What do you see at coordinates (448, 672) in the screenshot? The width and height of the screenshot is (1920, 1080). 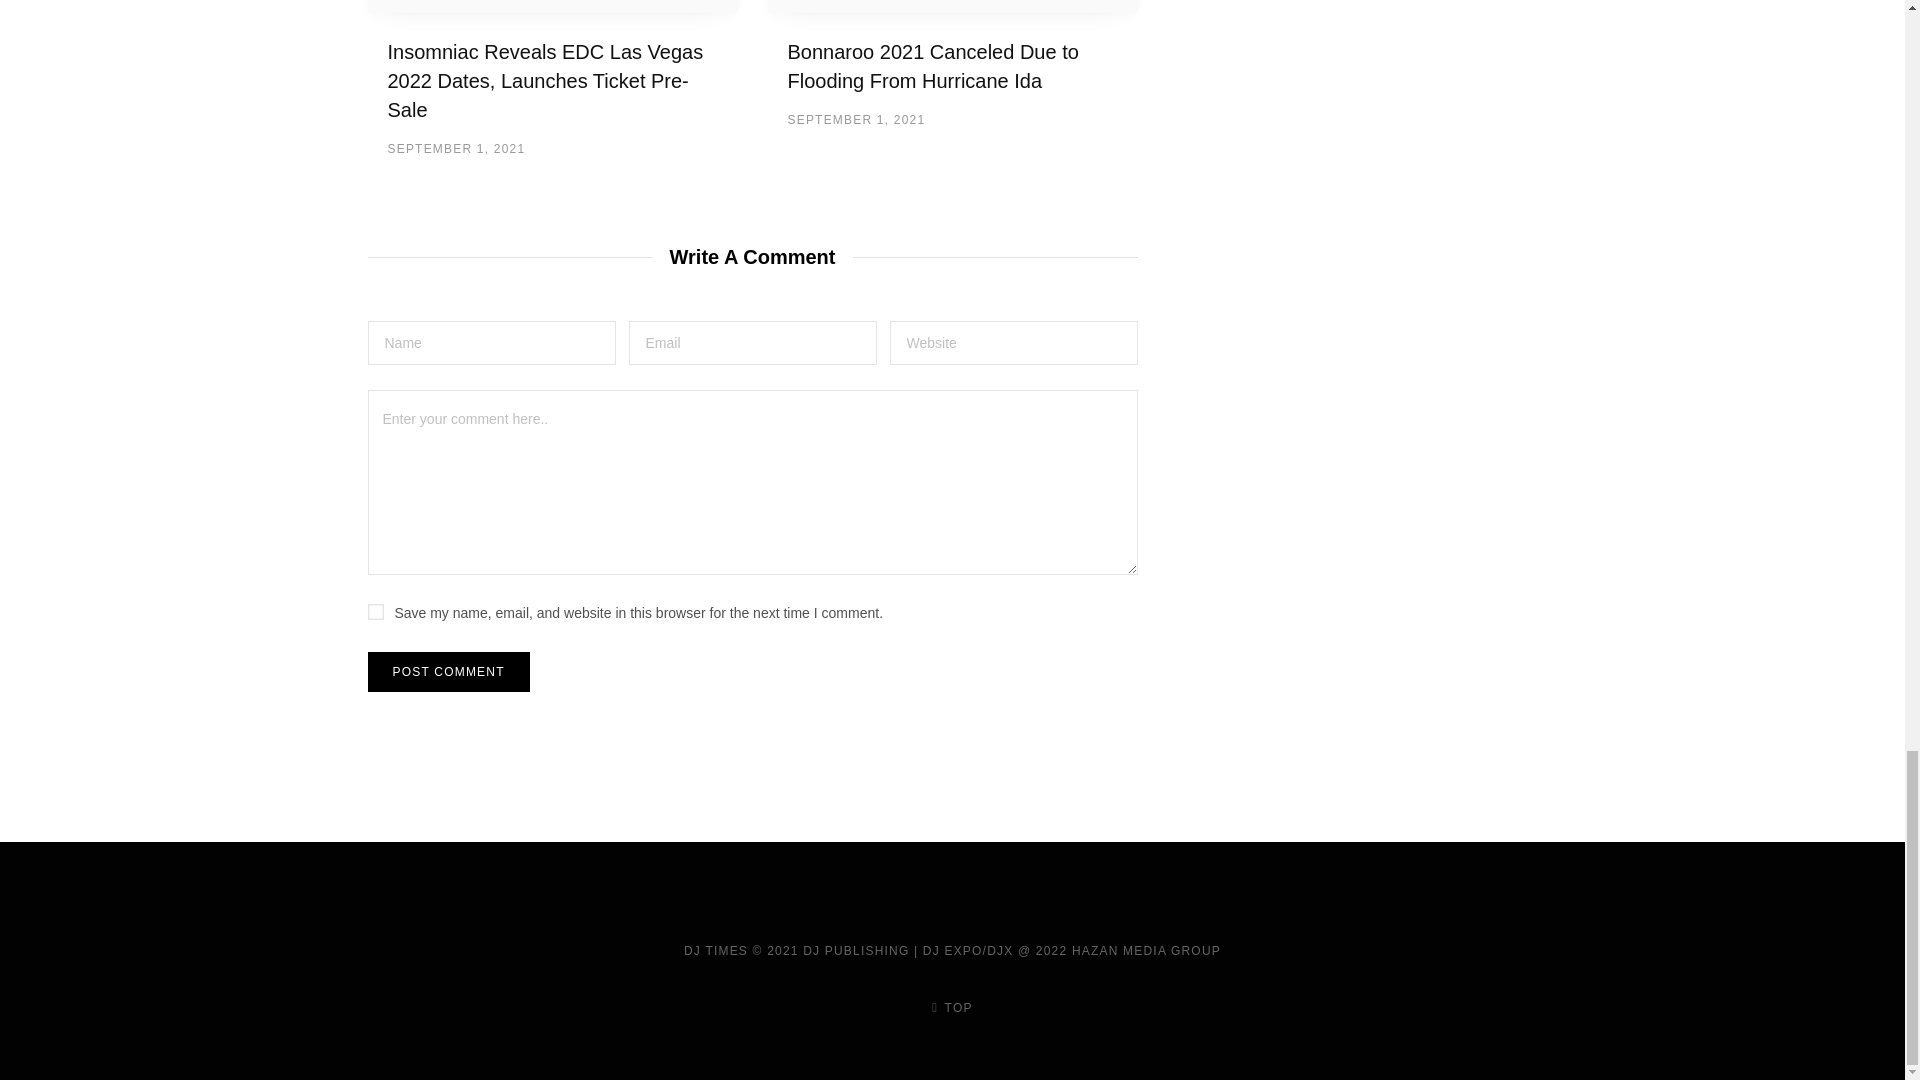 I see `Post Comment` at bounding box center [448, 672].